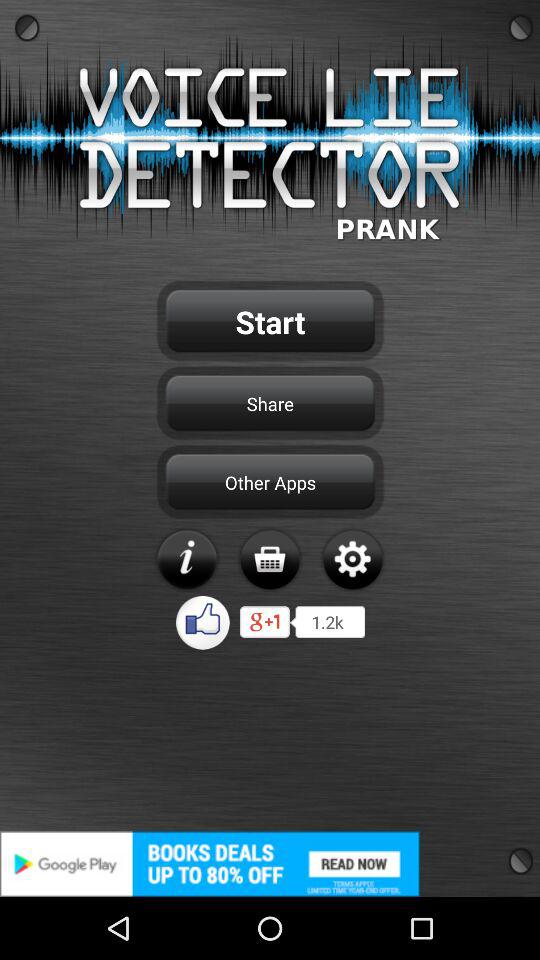 This screenshot has width=540, height=960. What do you see at coordinates (204, 622) in the screenshot?
I see `like option` at bounding box center [204, 622].